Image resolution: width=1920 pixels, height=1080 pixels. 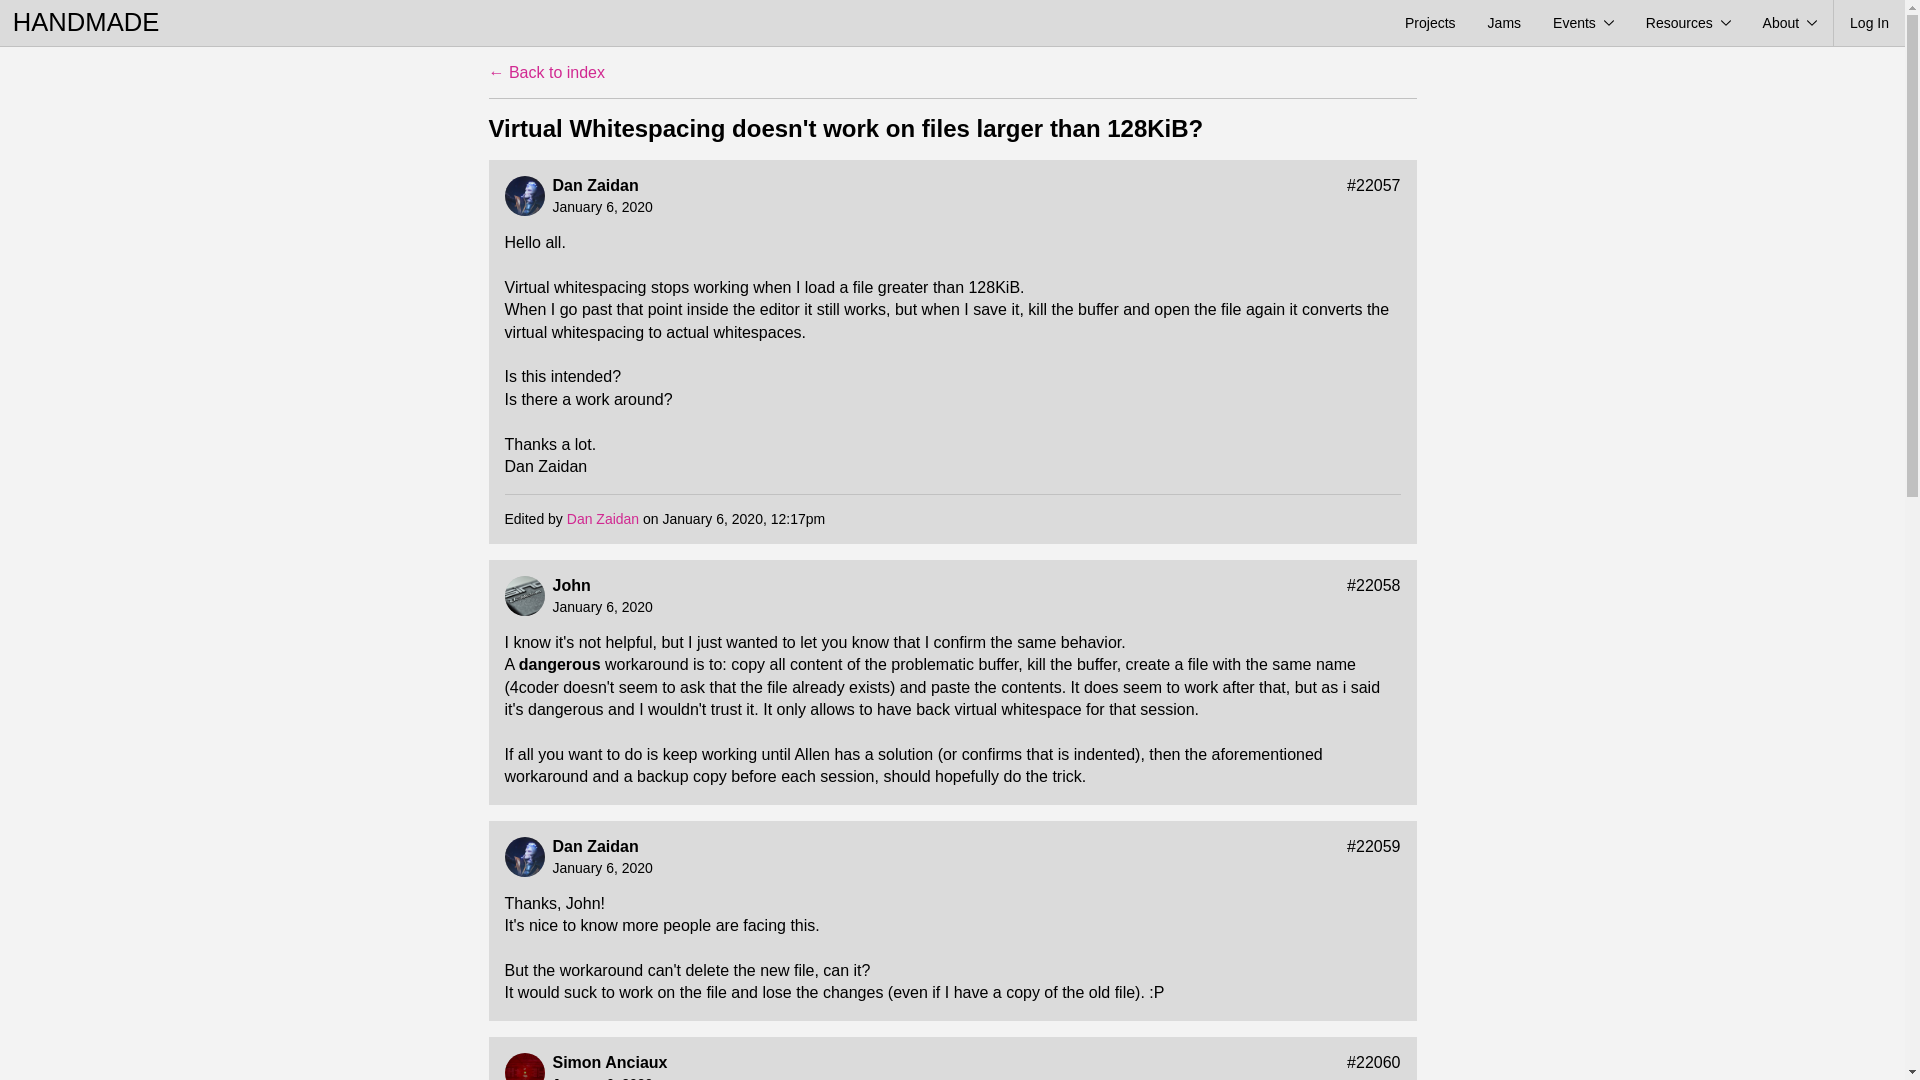 What do you see at coordinates (1430, 23) in the screenshot?
I see `Projects` at bounding box center [1430, 23].